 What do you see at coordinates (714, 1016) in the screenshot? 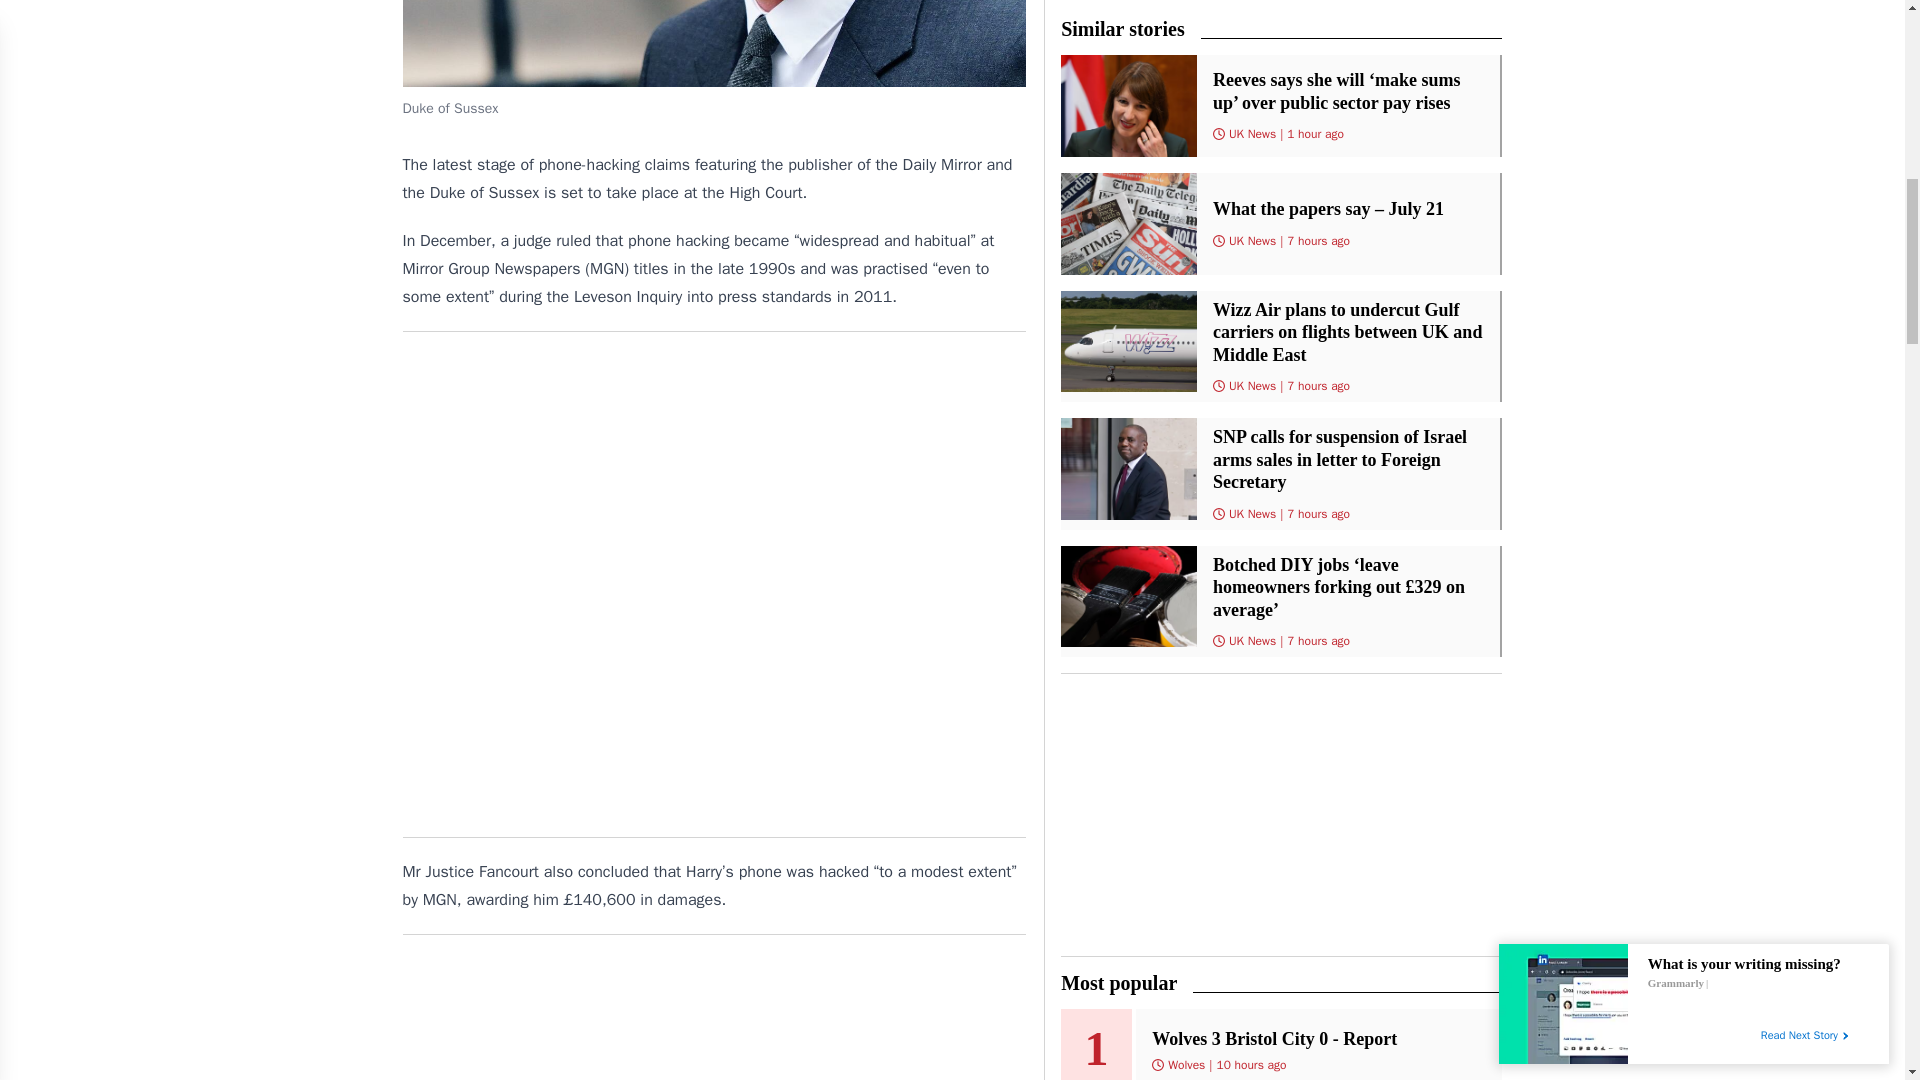
I see `3rd party ad content` at bounding box center [714, 1016].